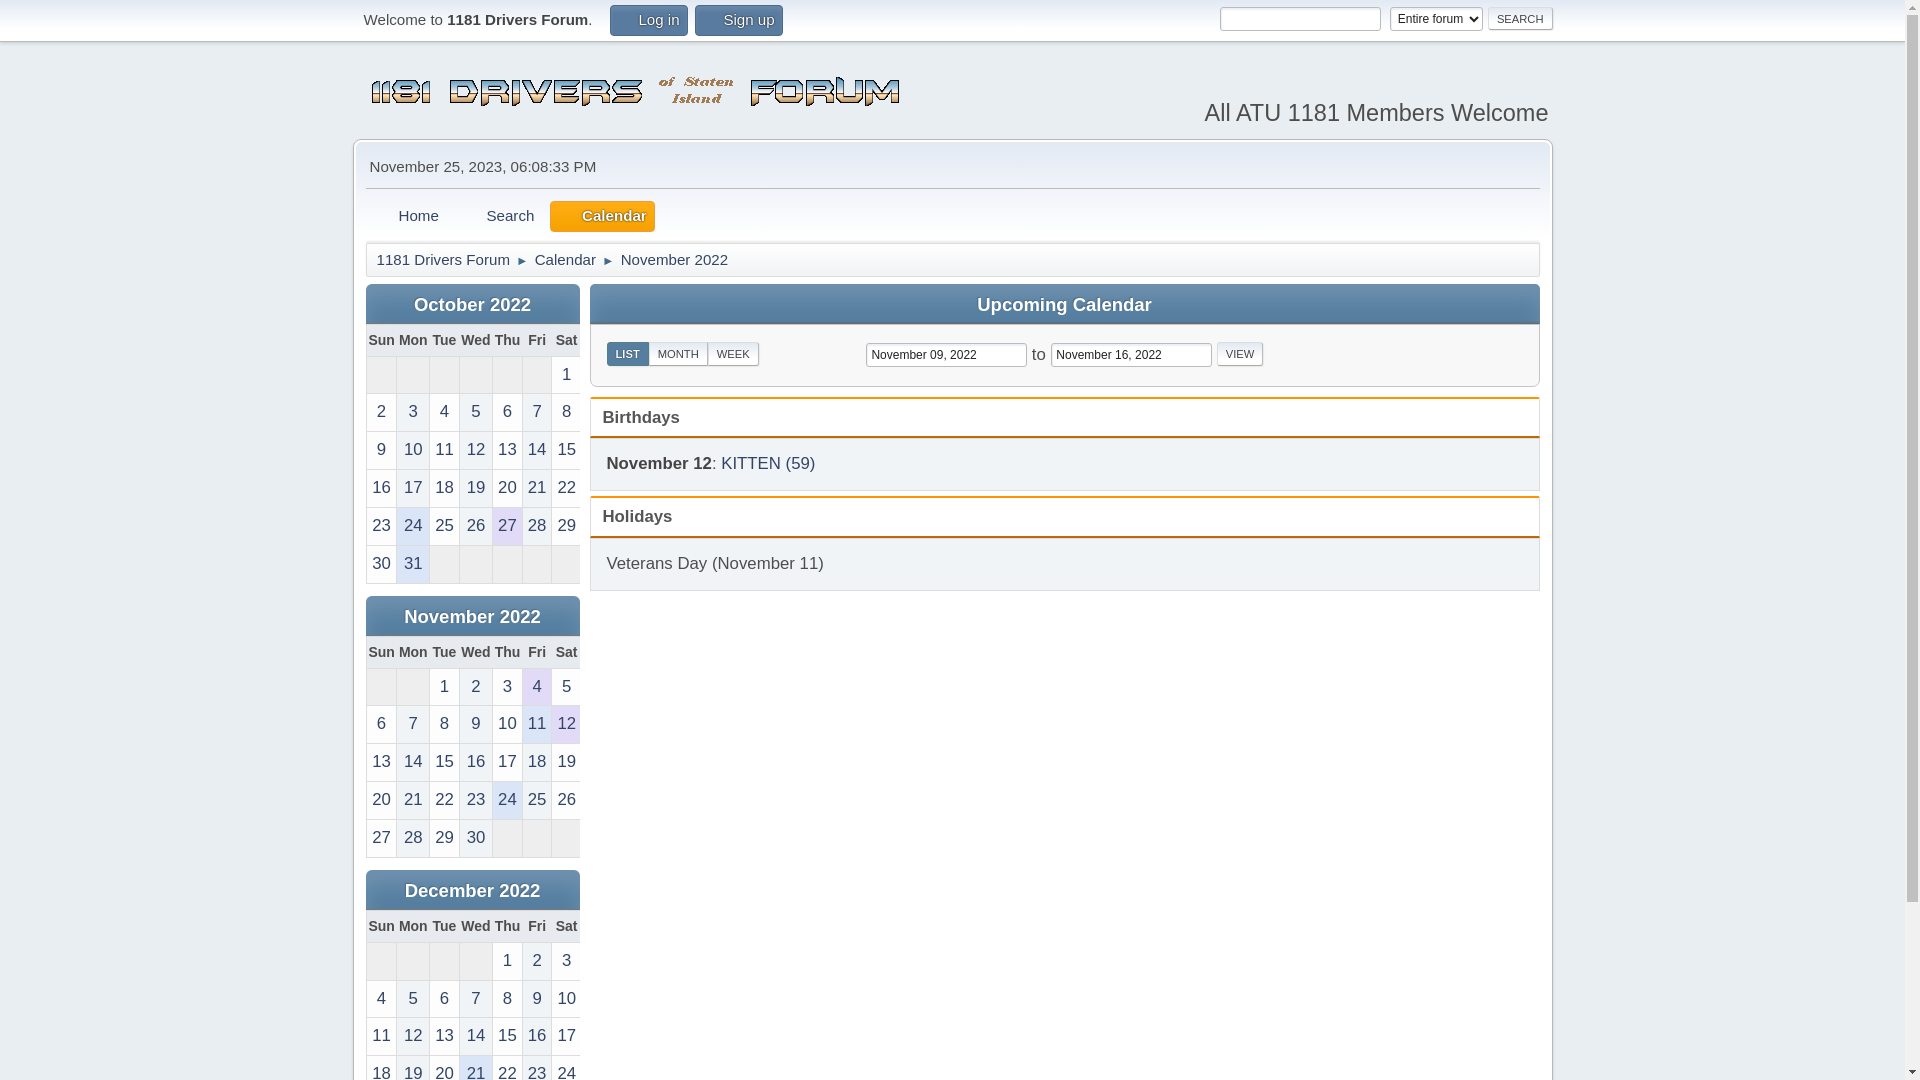 This screenshot has width=1920, height=1080. What do you see at coordinates (566, 526) in the screenshot?
I see `29` at bounding box center [566, 526].